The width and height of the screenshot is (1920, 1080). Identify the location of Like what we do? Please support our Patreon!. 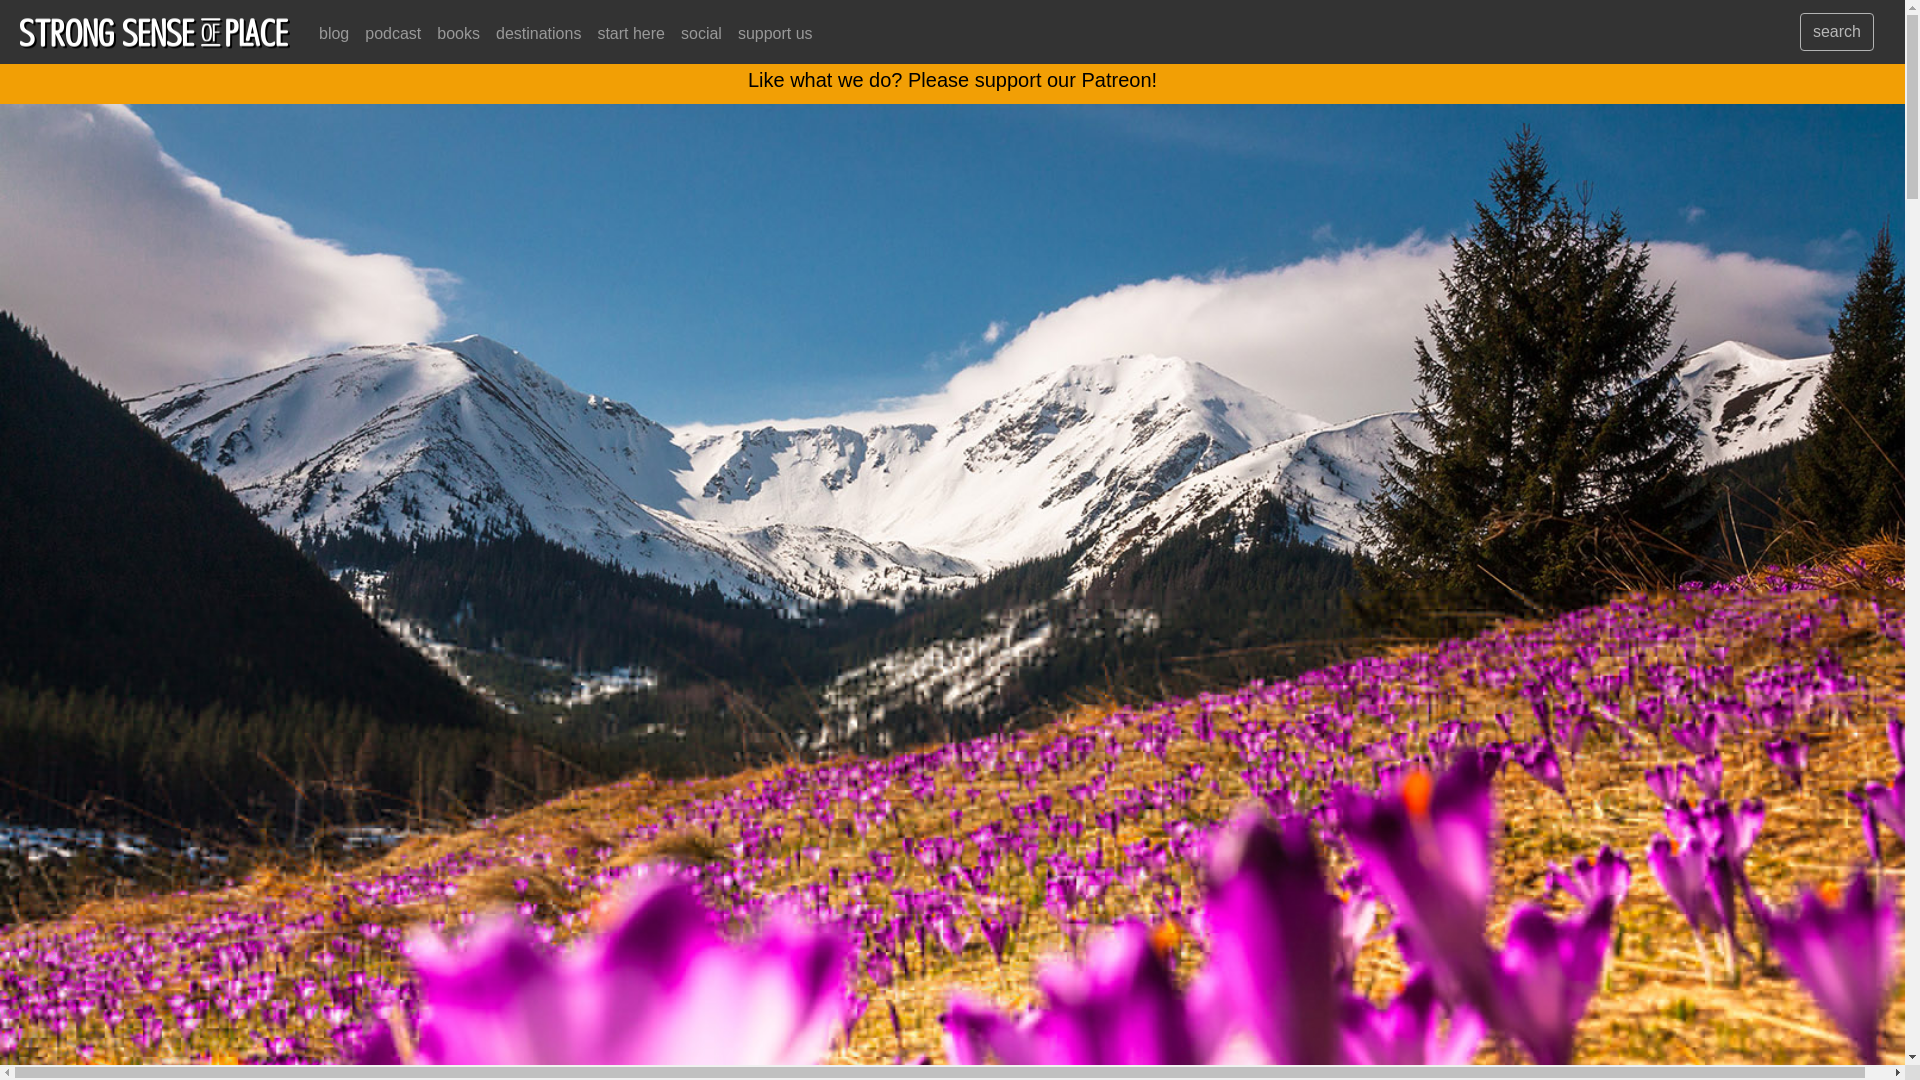
(952, 80).